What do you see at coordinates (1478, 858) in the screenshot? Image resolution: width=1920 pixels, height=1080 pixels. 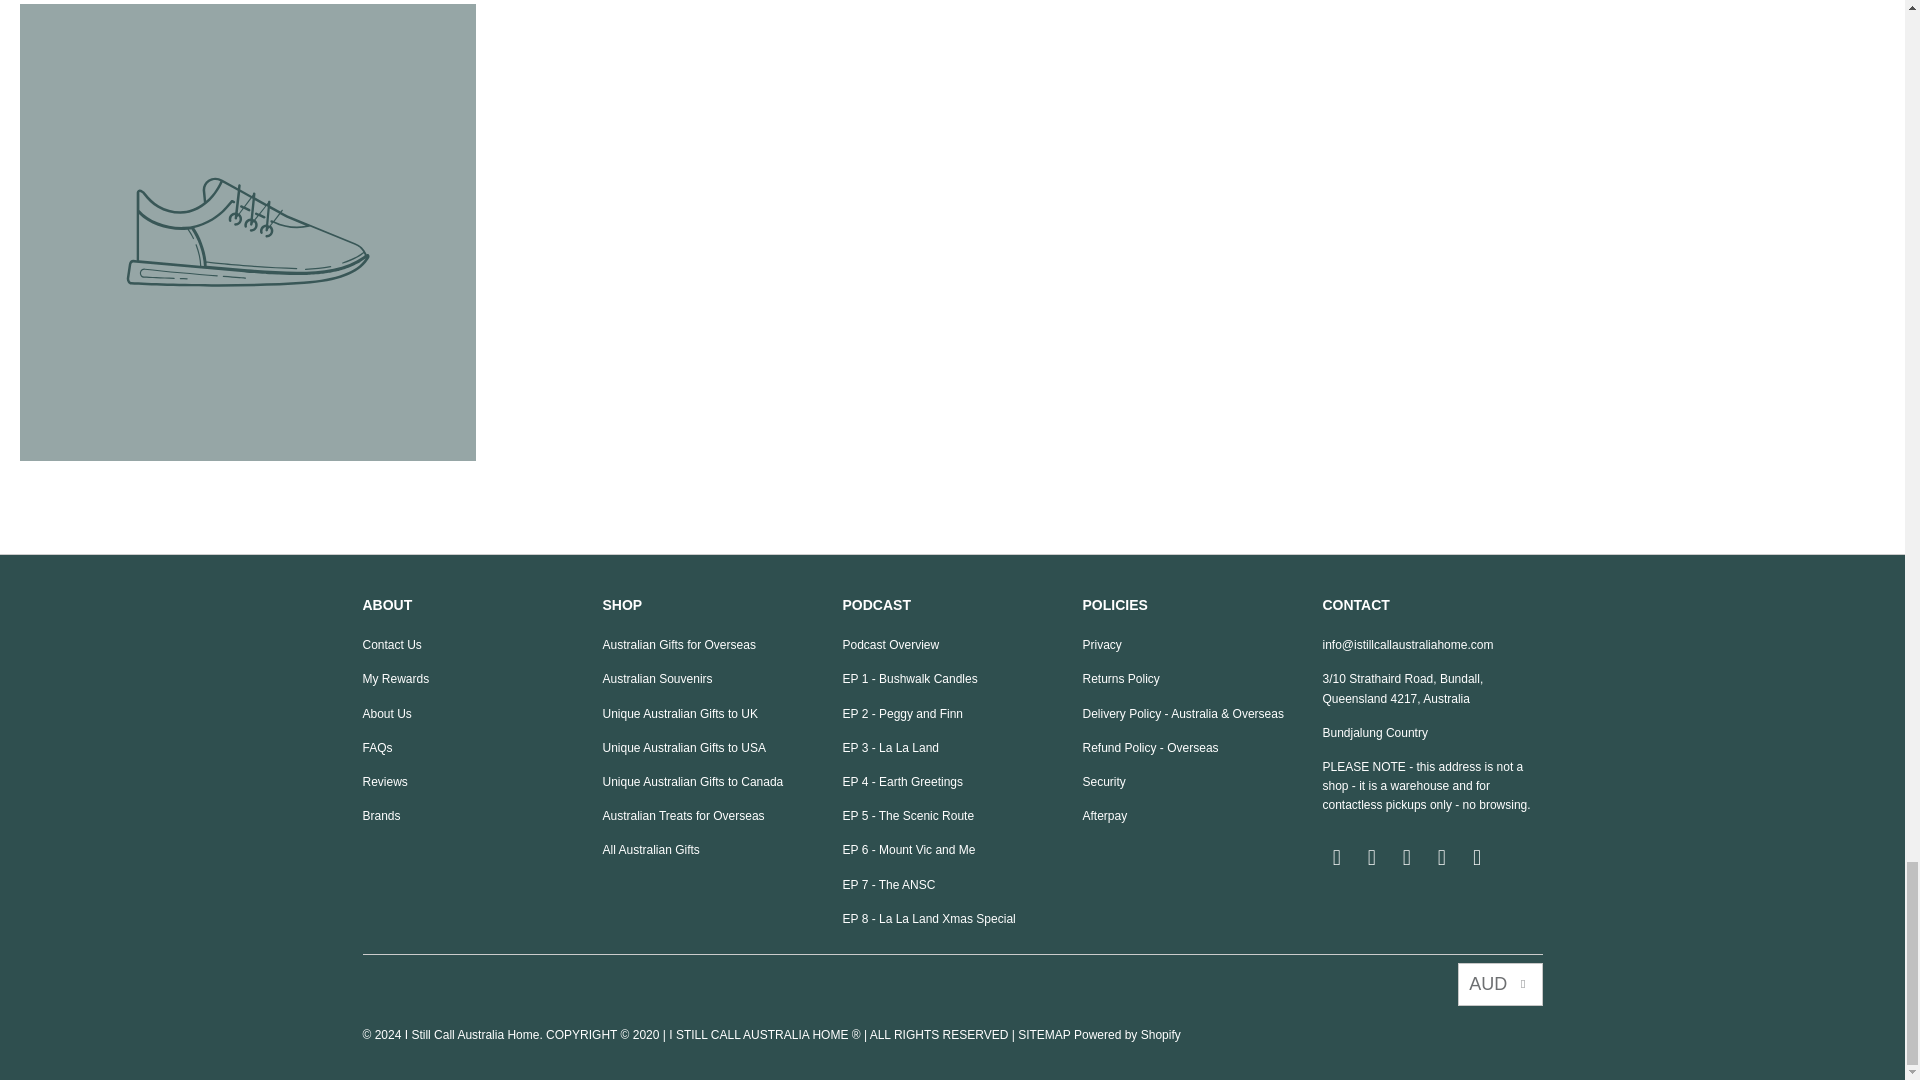 I see `I Still Call Australia Home on Twitter` at bounding box center [1478, 858].